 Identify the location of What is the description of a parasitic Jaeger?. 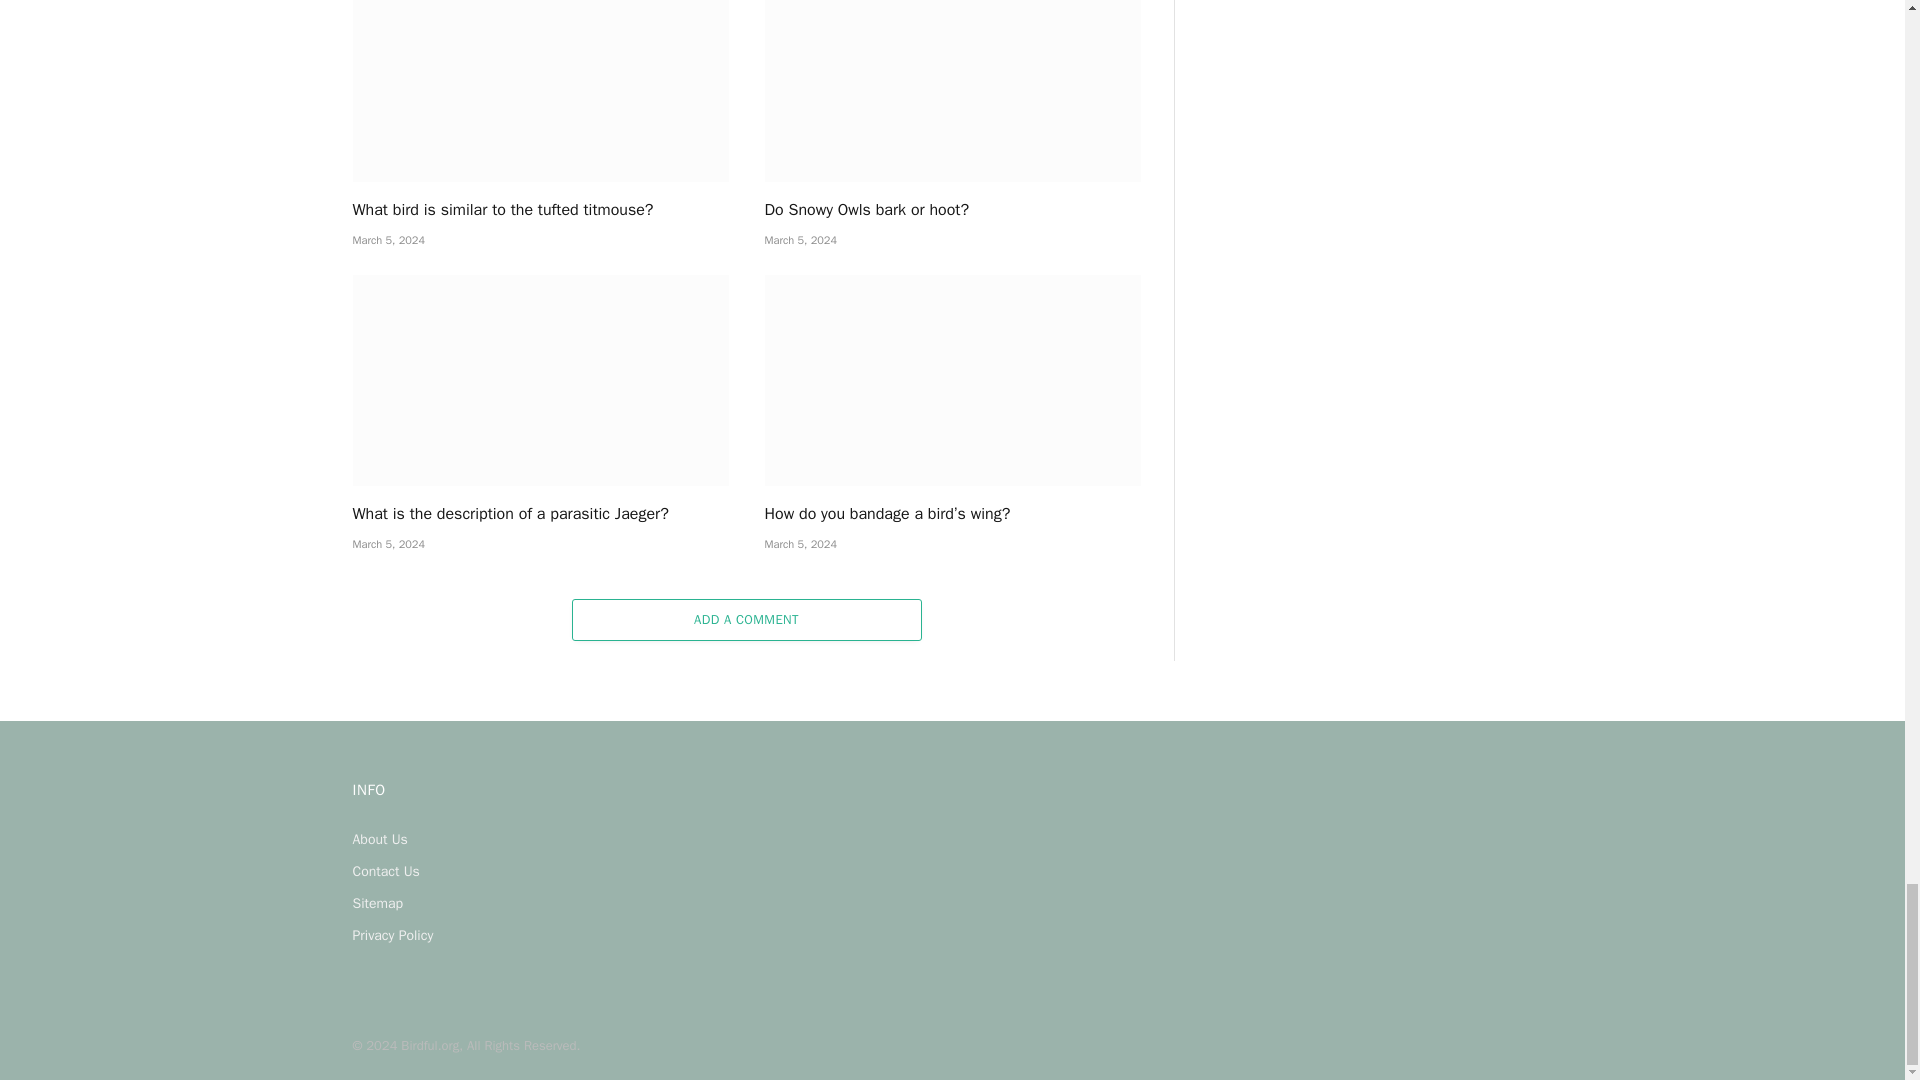
(539, 381).